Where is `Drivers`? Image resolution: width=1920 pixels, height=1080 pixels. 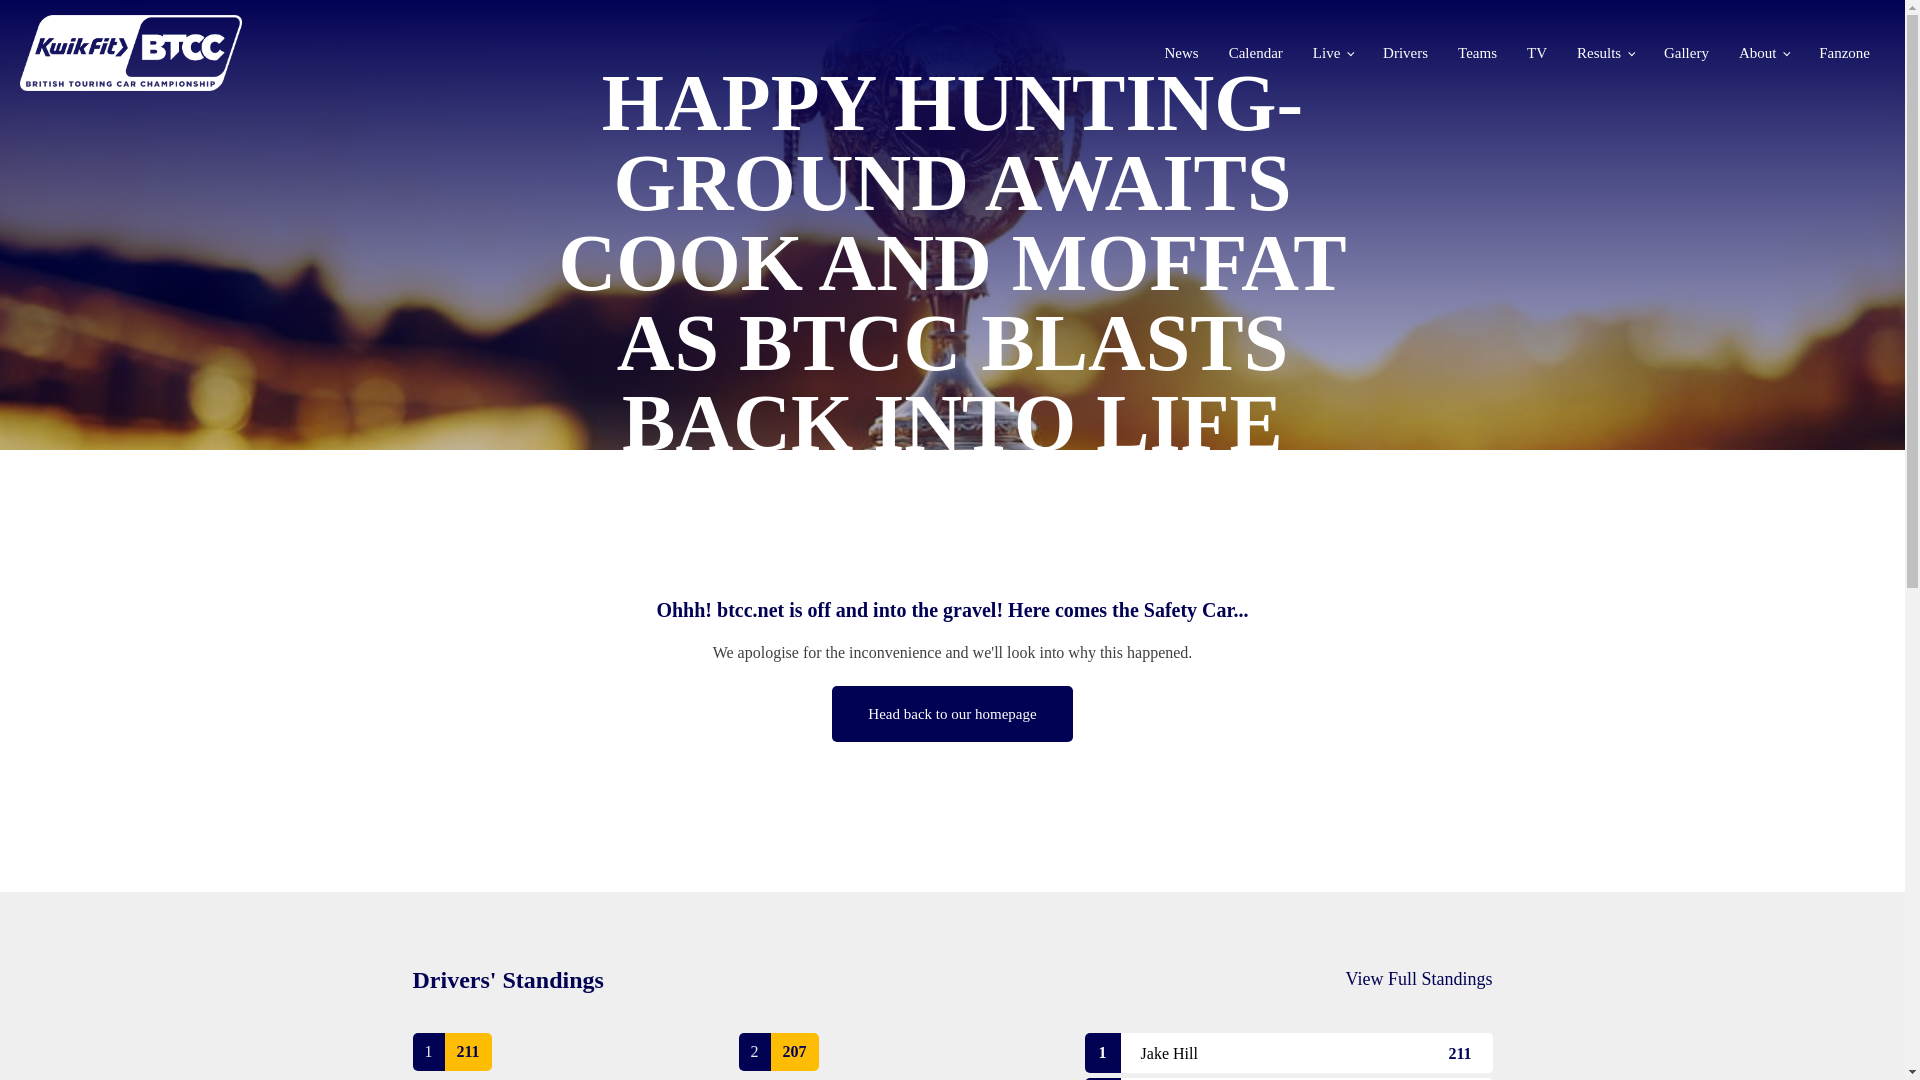 Drivers is located at coordinates (1405, 52).